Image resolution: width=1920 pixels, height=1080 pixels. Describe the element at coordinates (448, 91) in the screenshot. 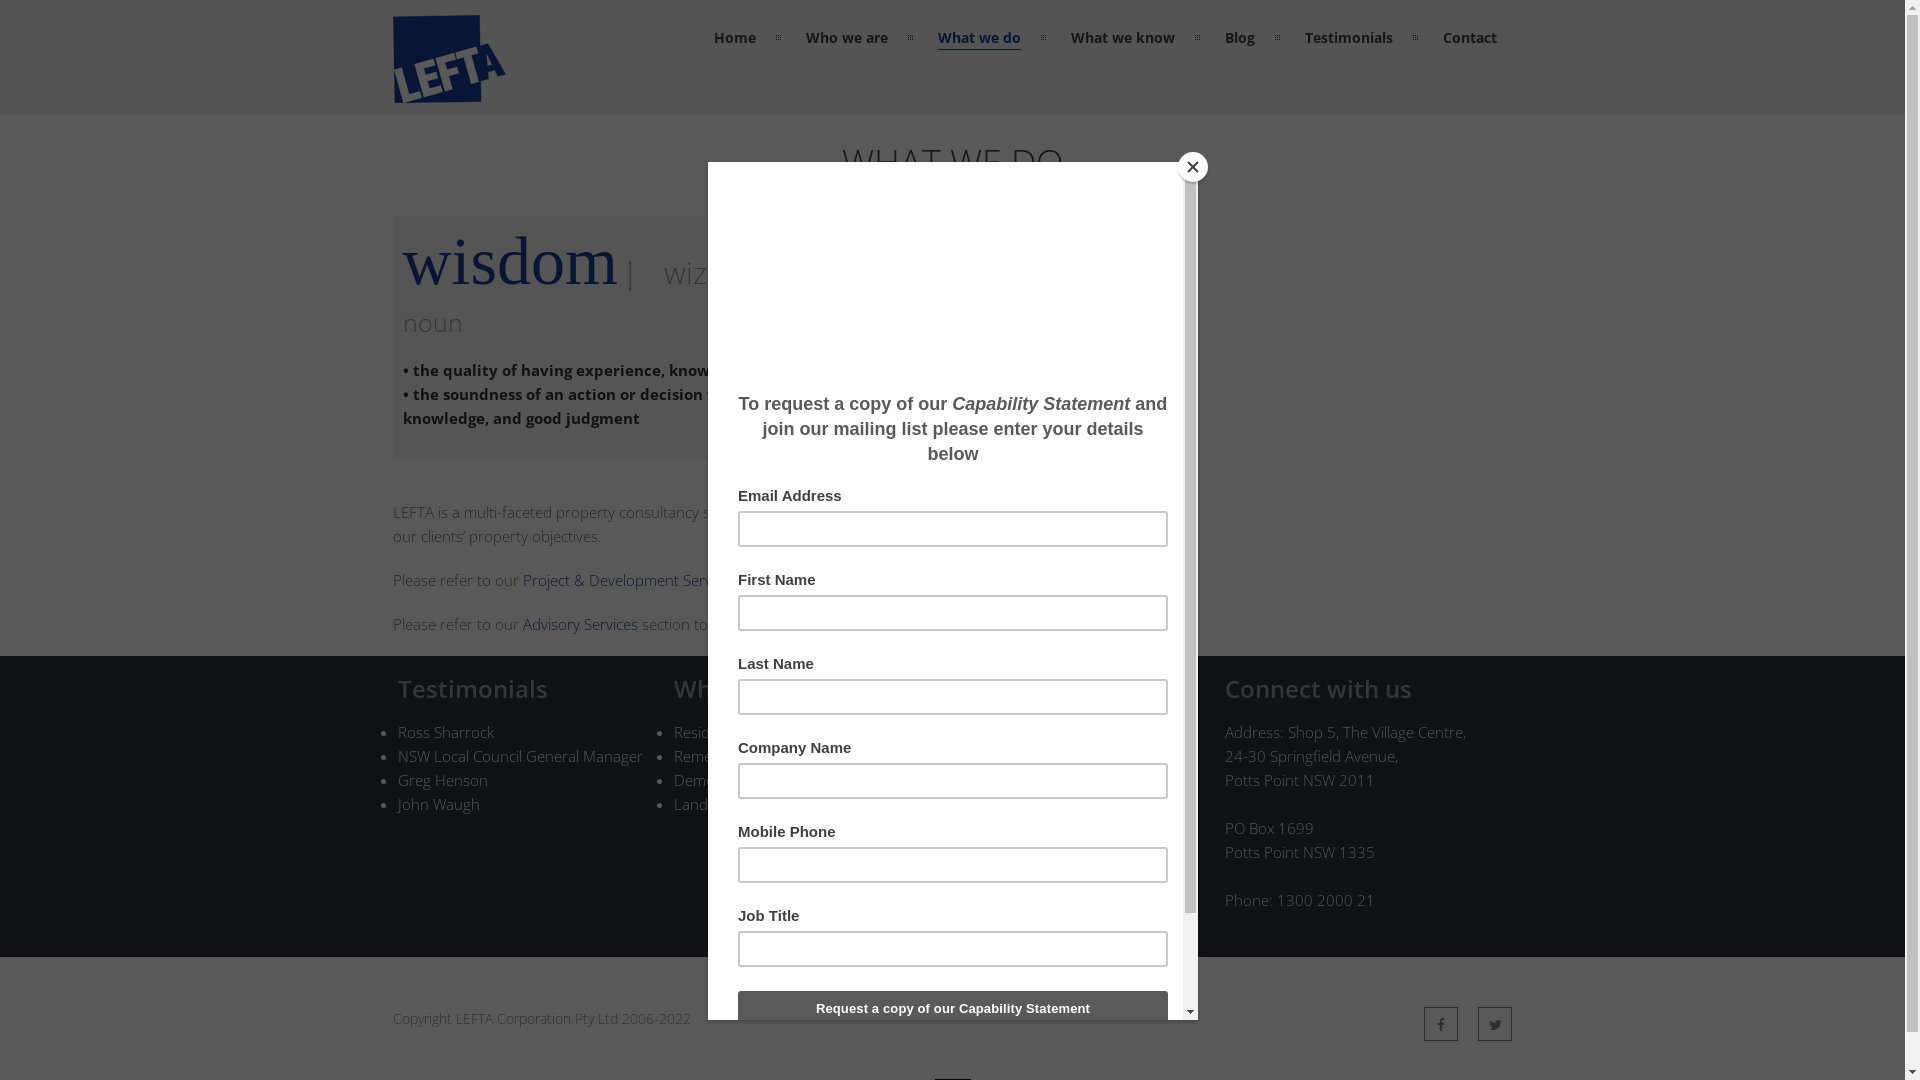

I see `LEFTA Corporation` at that location.